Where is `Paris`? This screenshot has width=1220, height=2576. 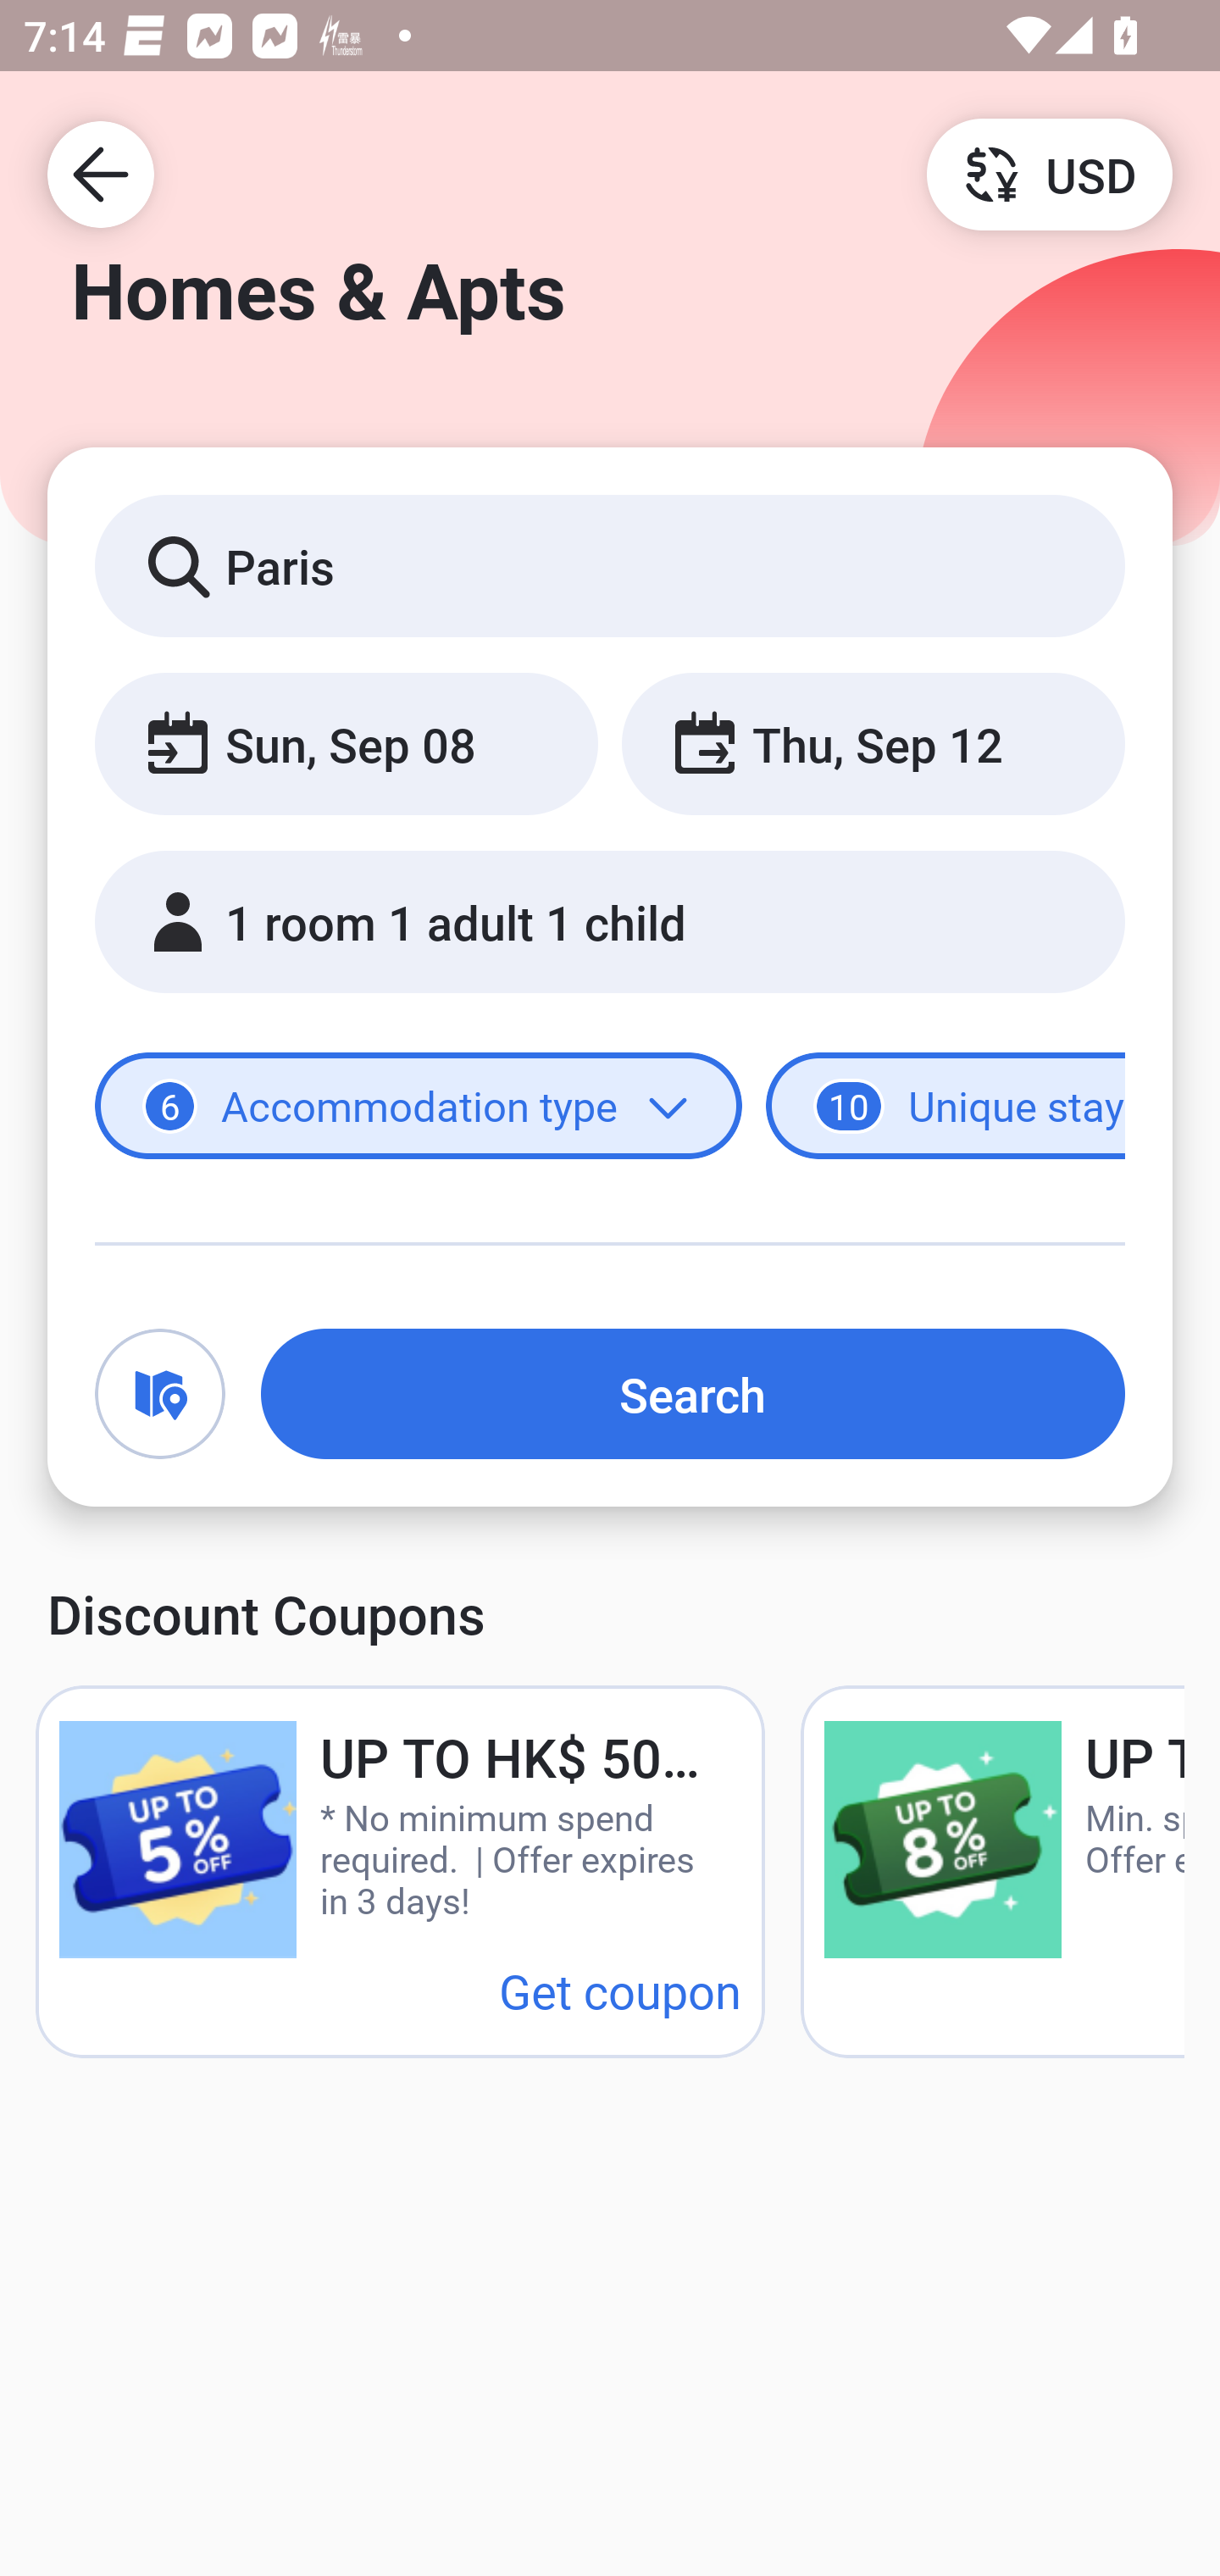
Paris is located at coordinates (610, 564).